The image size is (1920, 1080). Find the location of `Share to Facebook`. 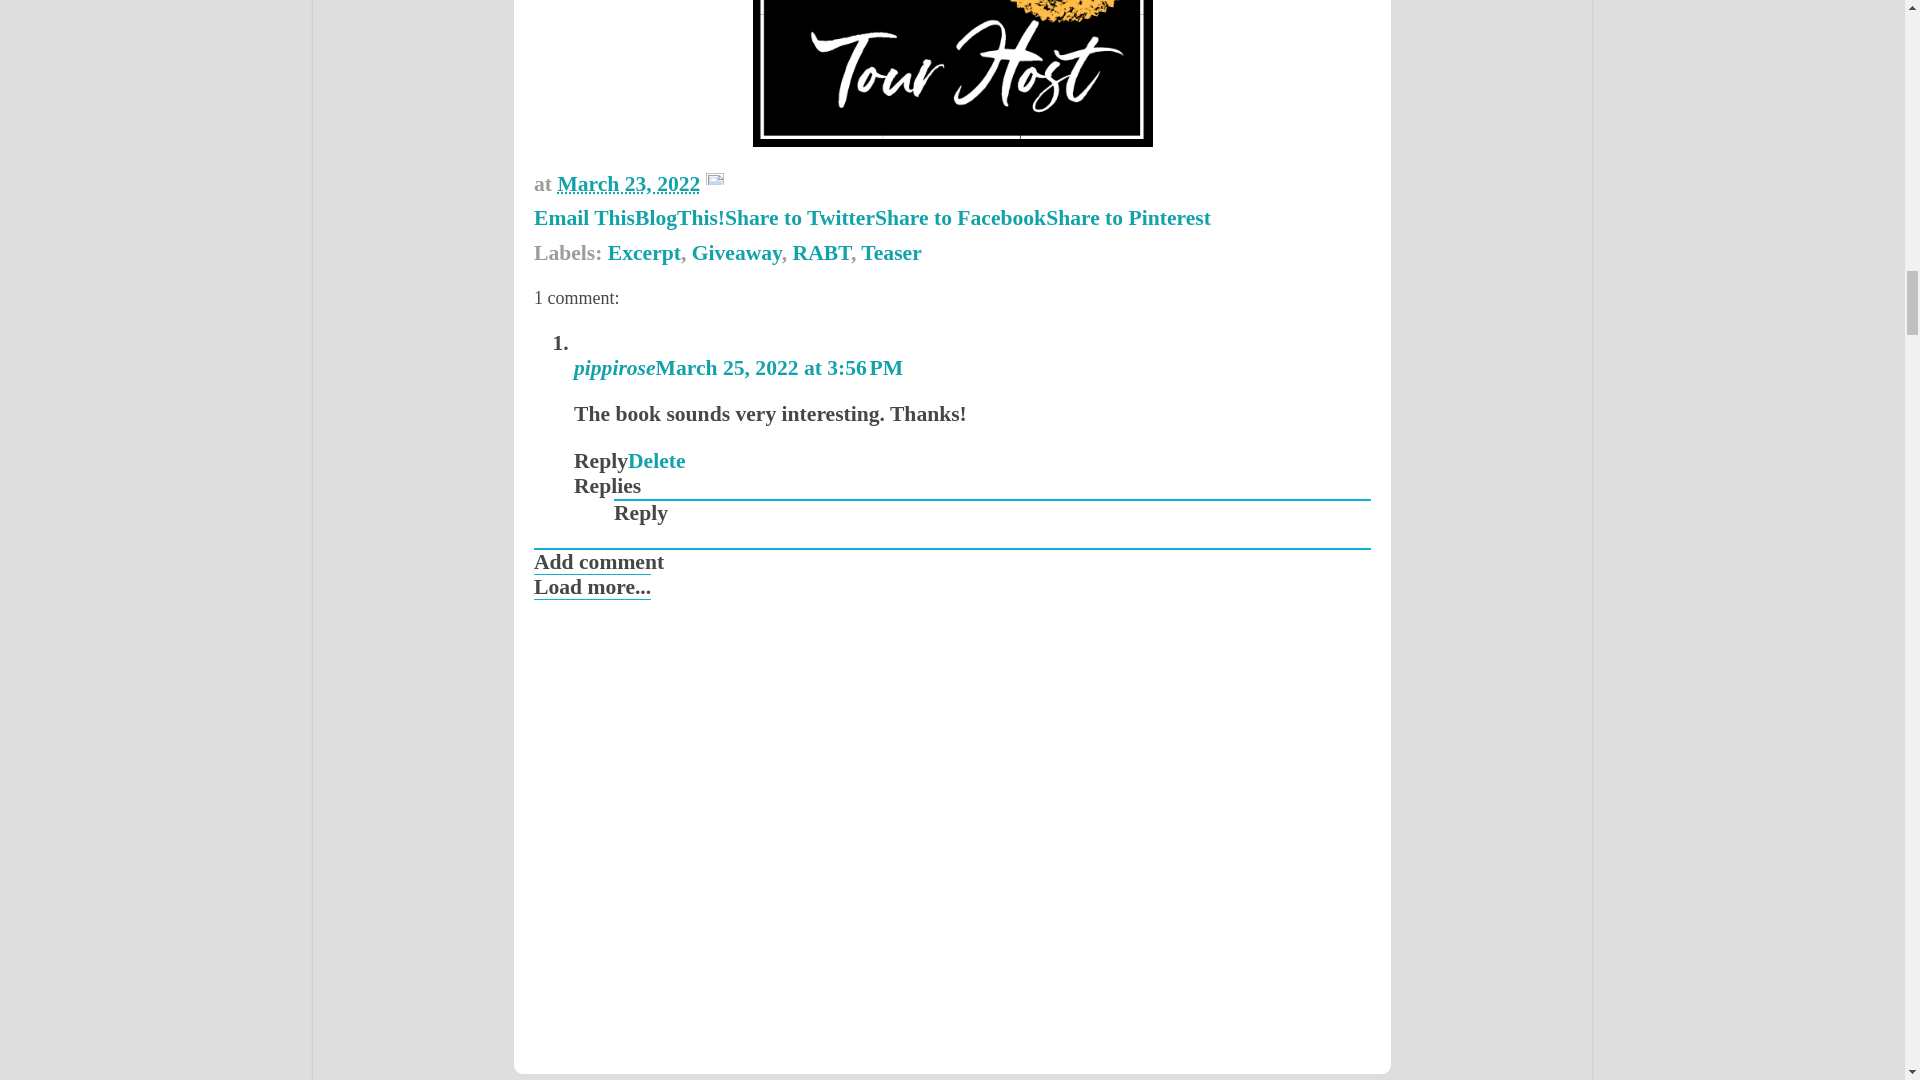

Share to Facebook is located at coordinates (960, 218).